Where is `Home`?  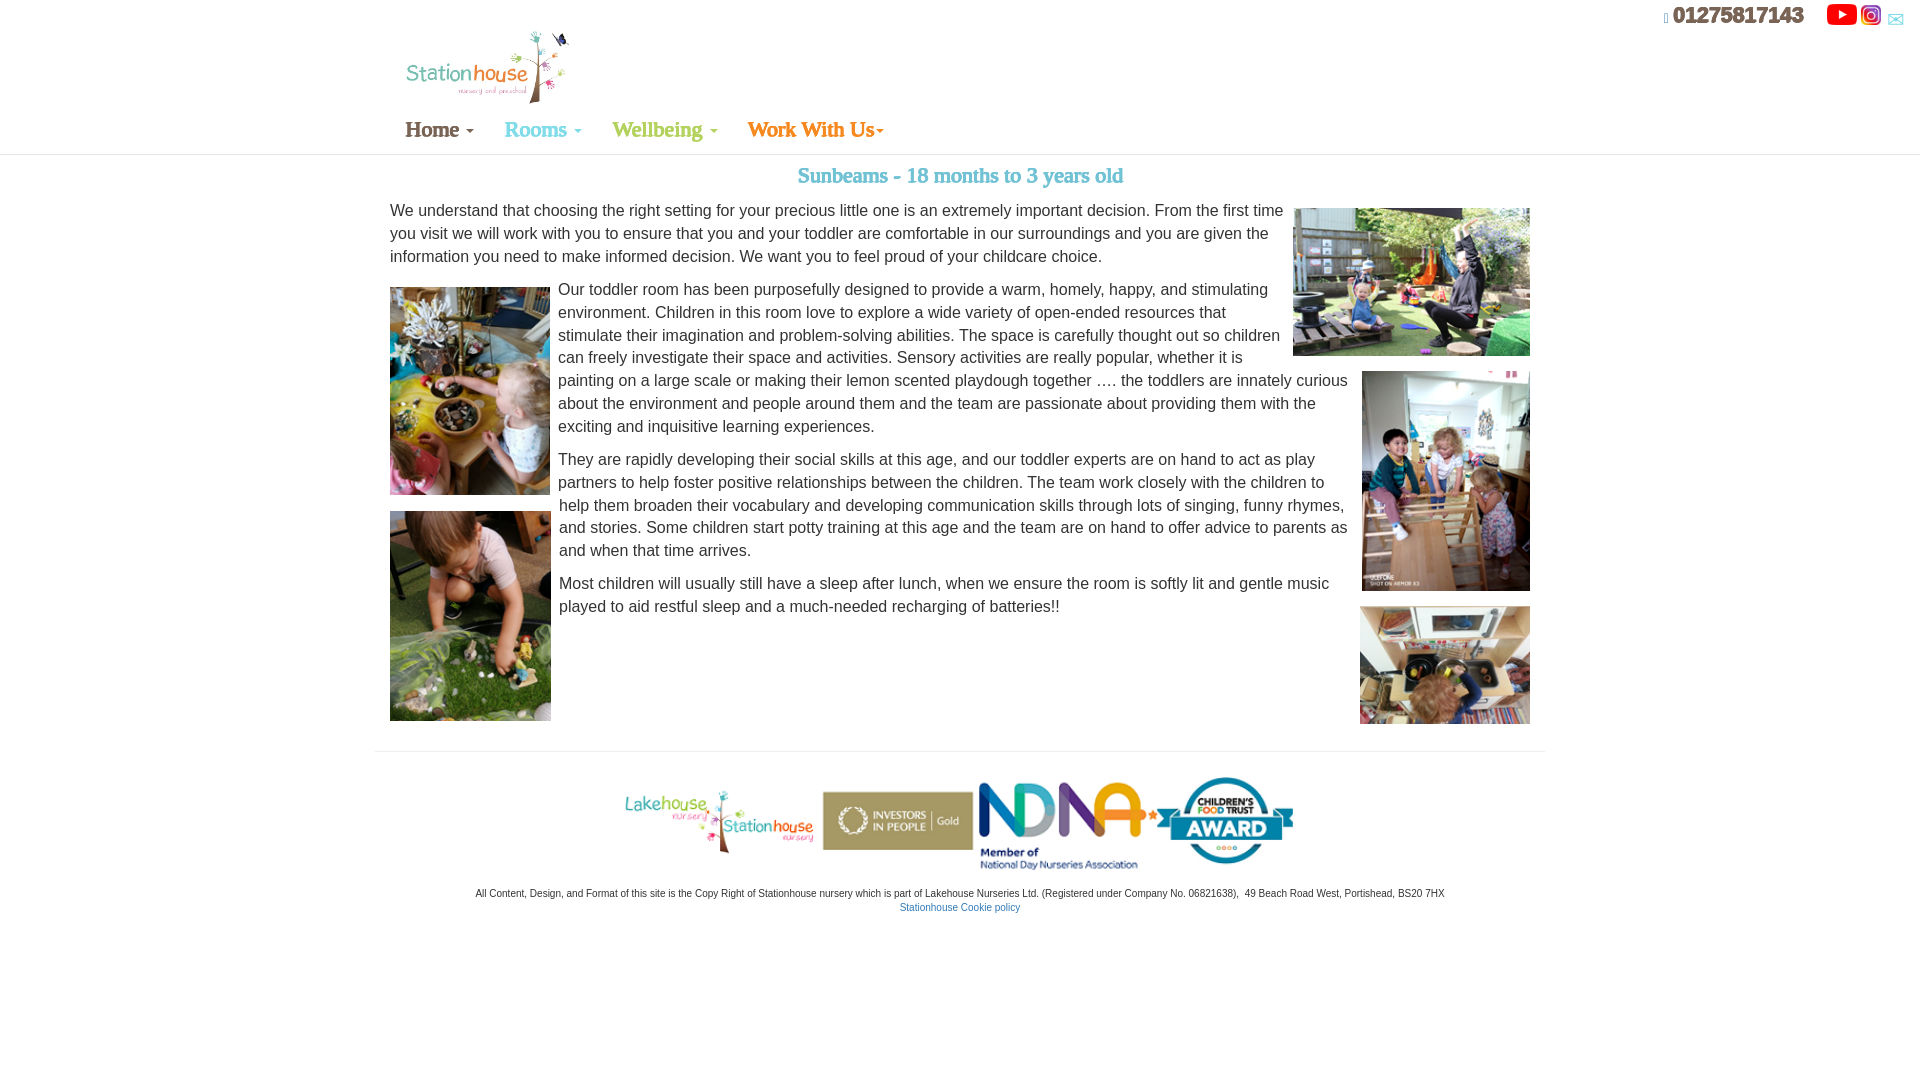 Home is located at coordinates (484, 66).